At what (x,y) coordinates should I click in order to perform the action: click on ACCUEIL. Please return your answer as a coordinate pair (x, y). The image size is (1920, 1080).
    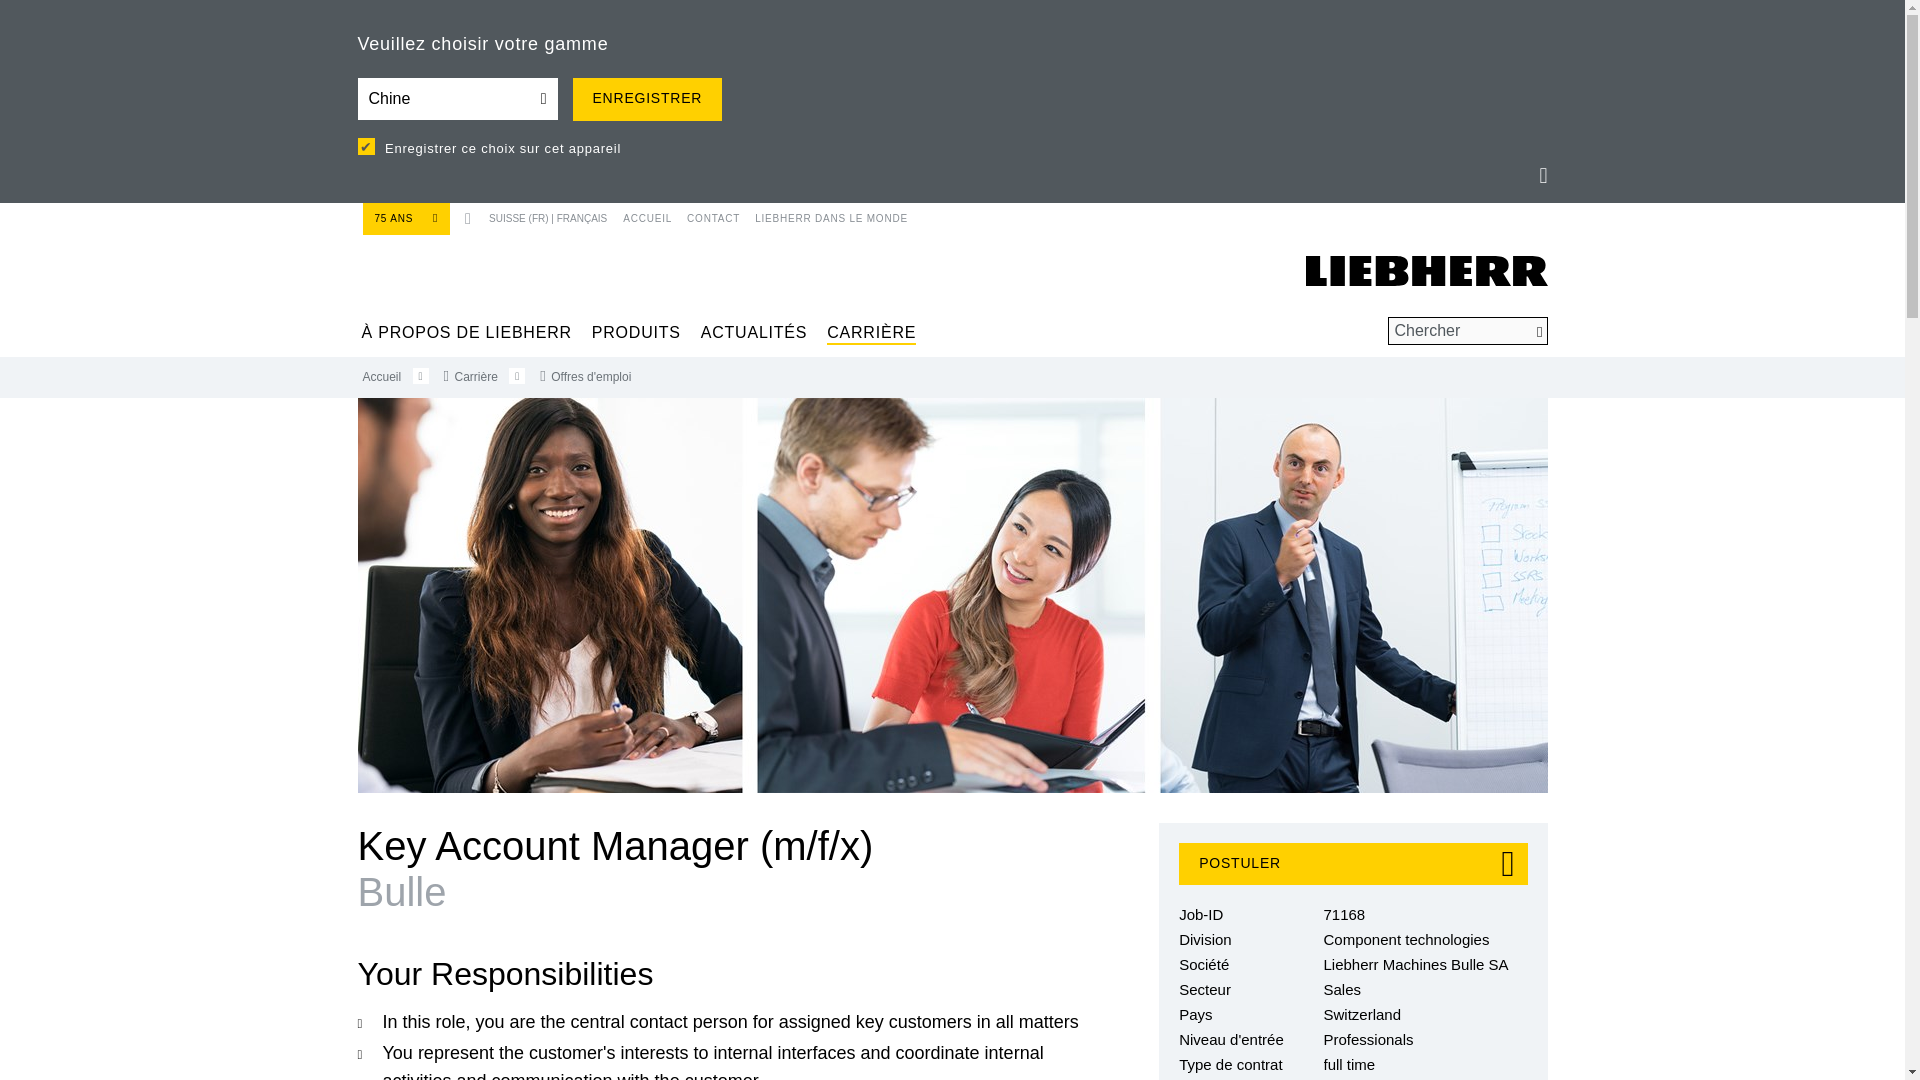
    Looking at the image, I should click on (645, 214).